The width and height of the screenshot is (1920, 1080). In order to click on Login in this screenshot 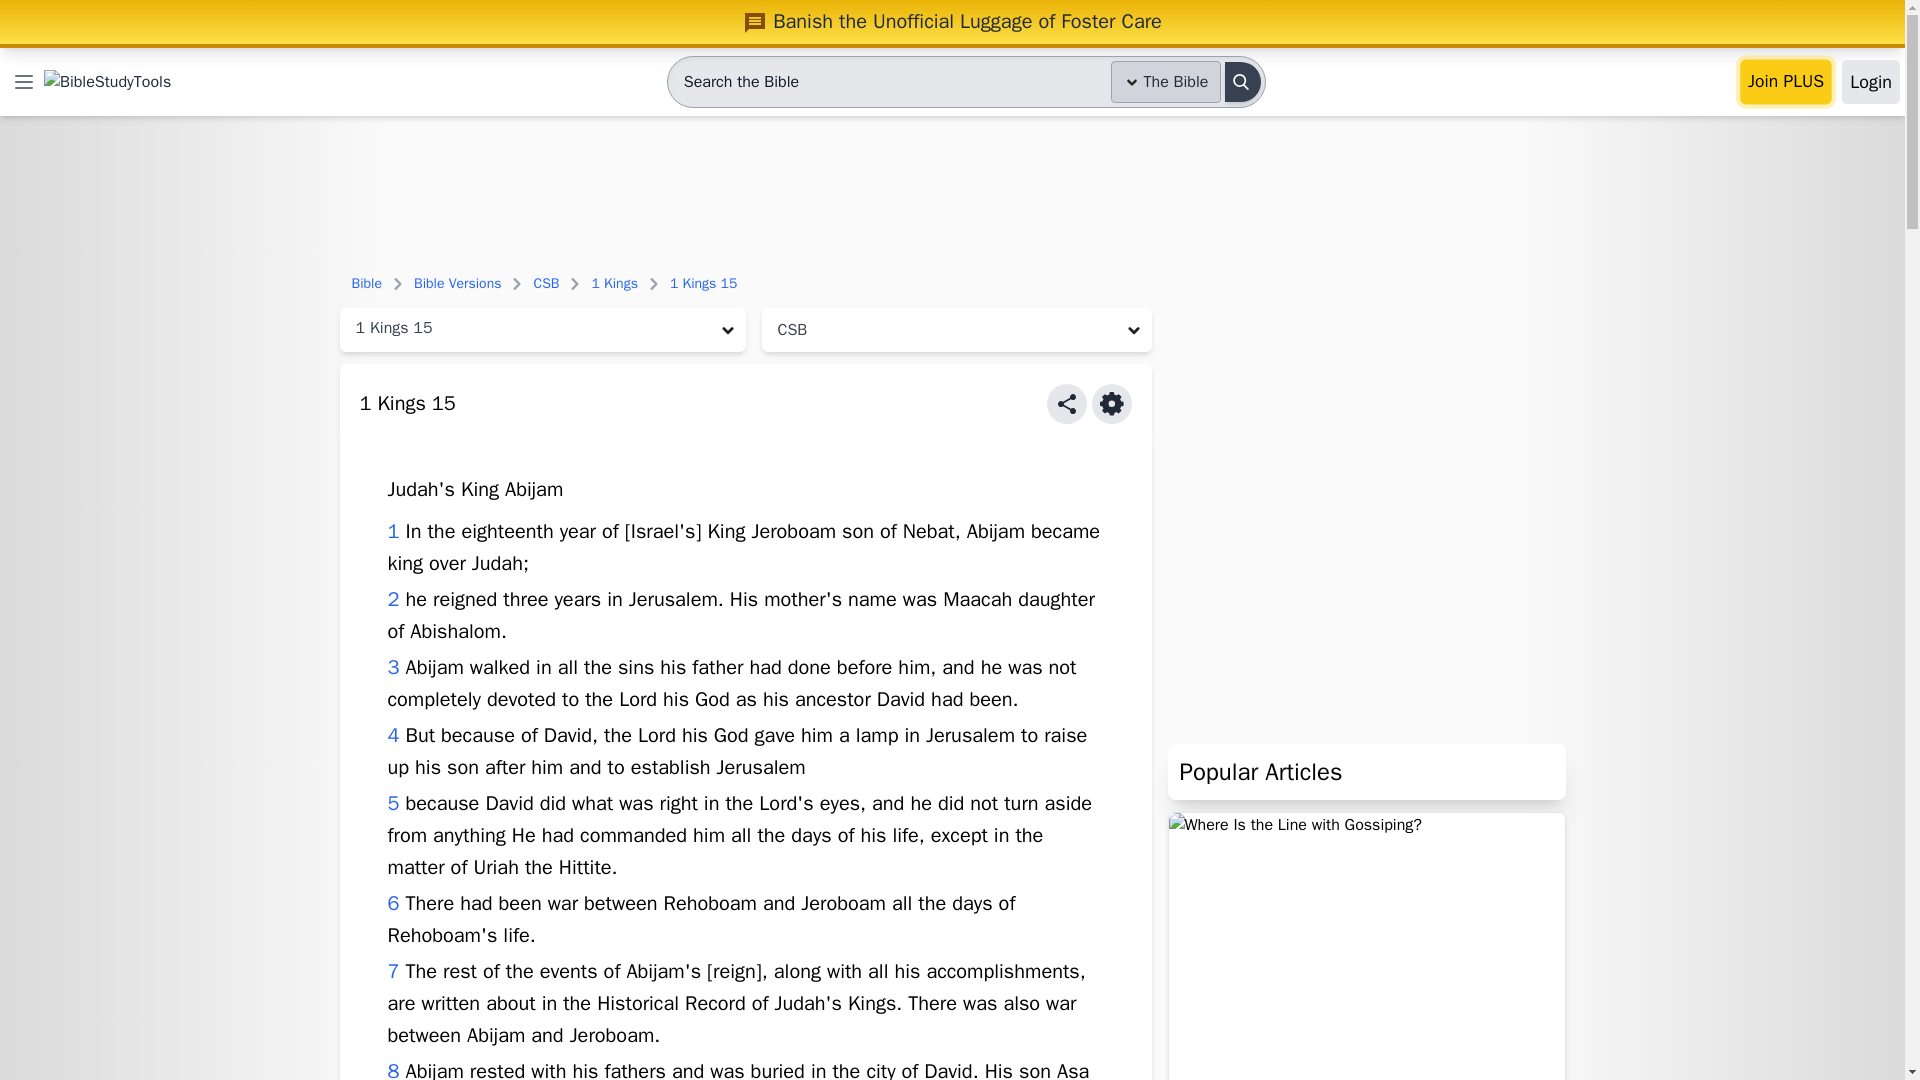, I will do `click(1870, 82)`.